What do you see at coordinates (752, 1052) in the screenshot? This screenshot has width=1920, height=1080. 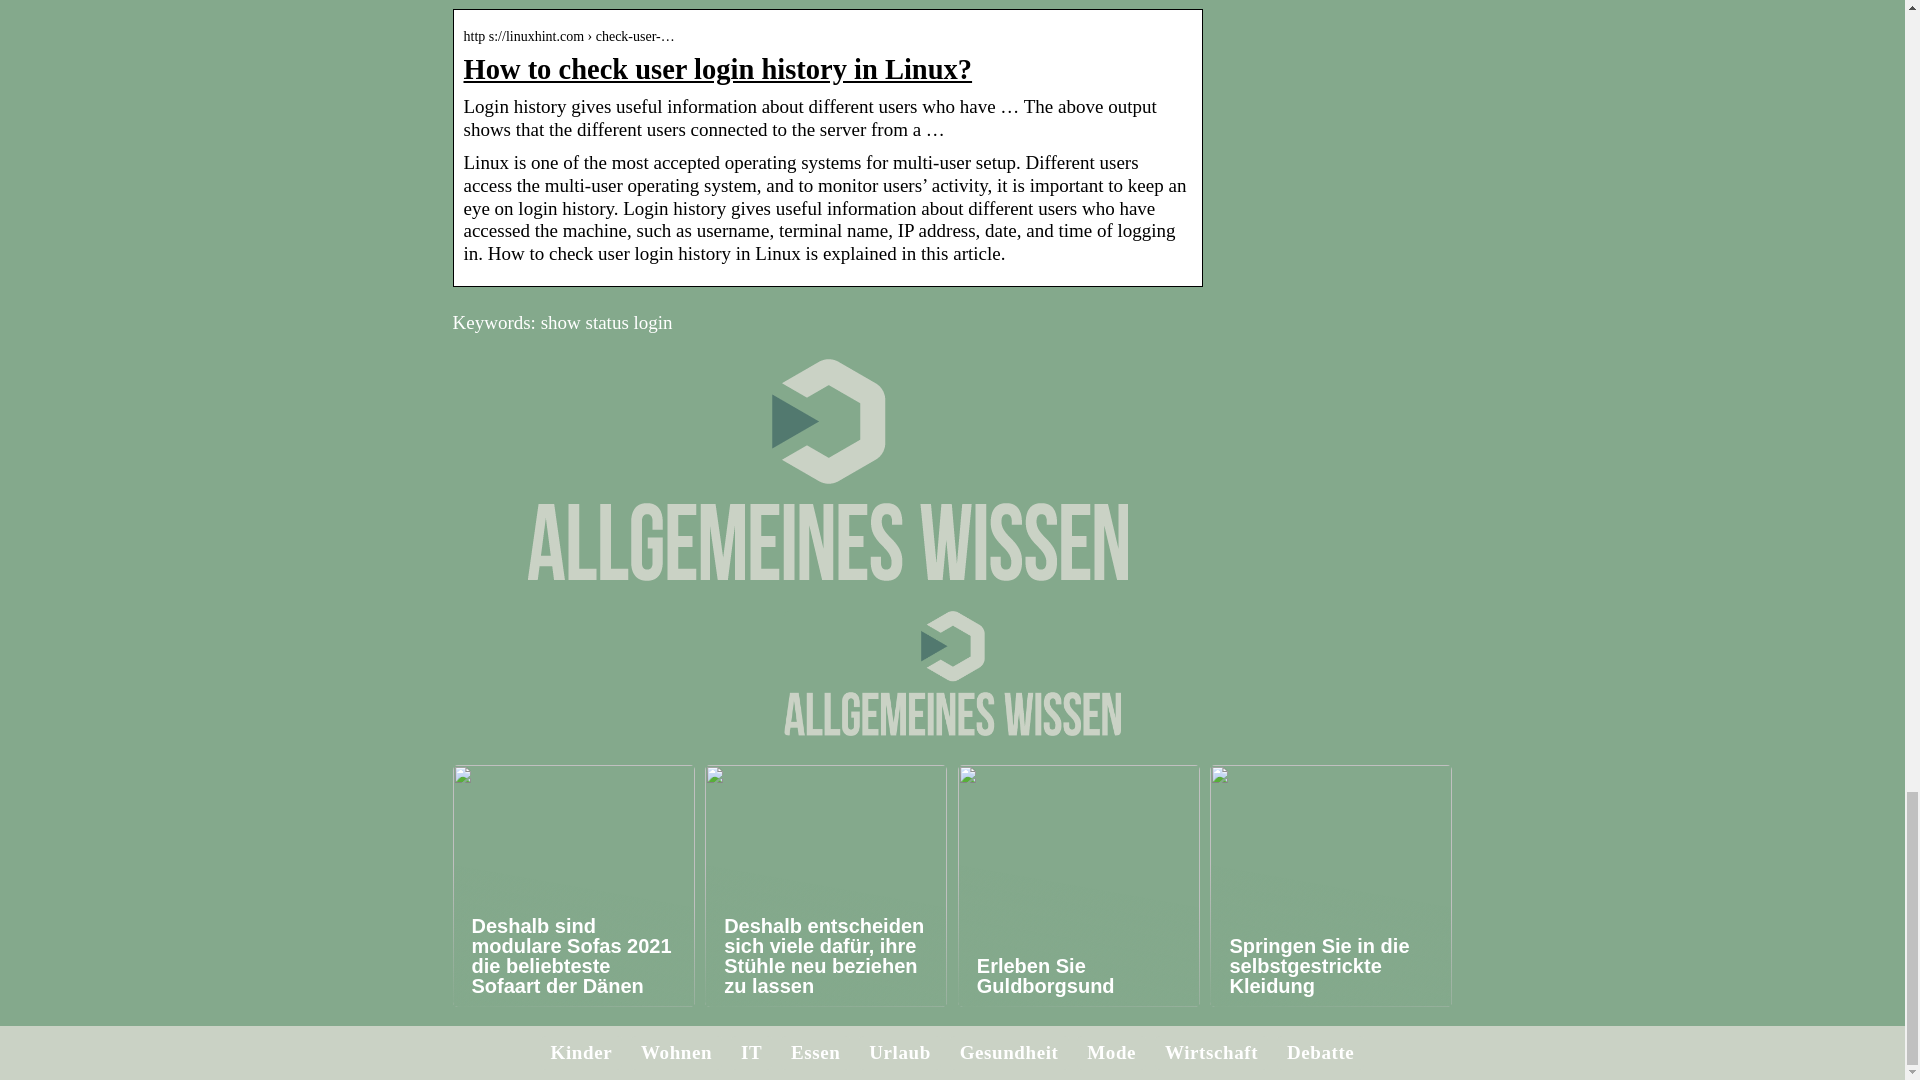 I see `IT` at bounding box center [752, 1052].